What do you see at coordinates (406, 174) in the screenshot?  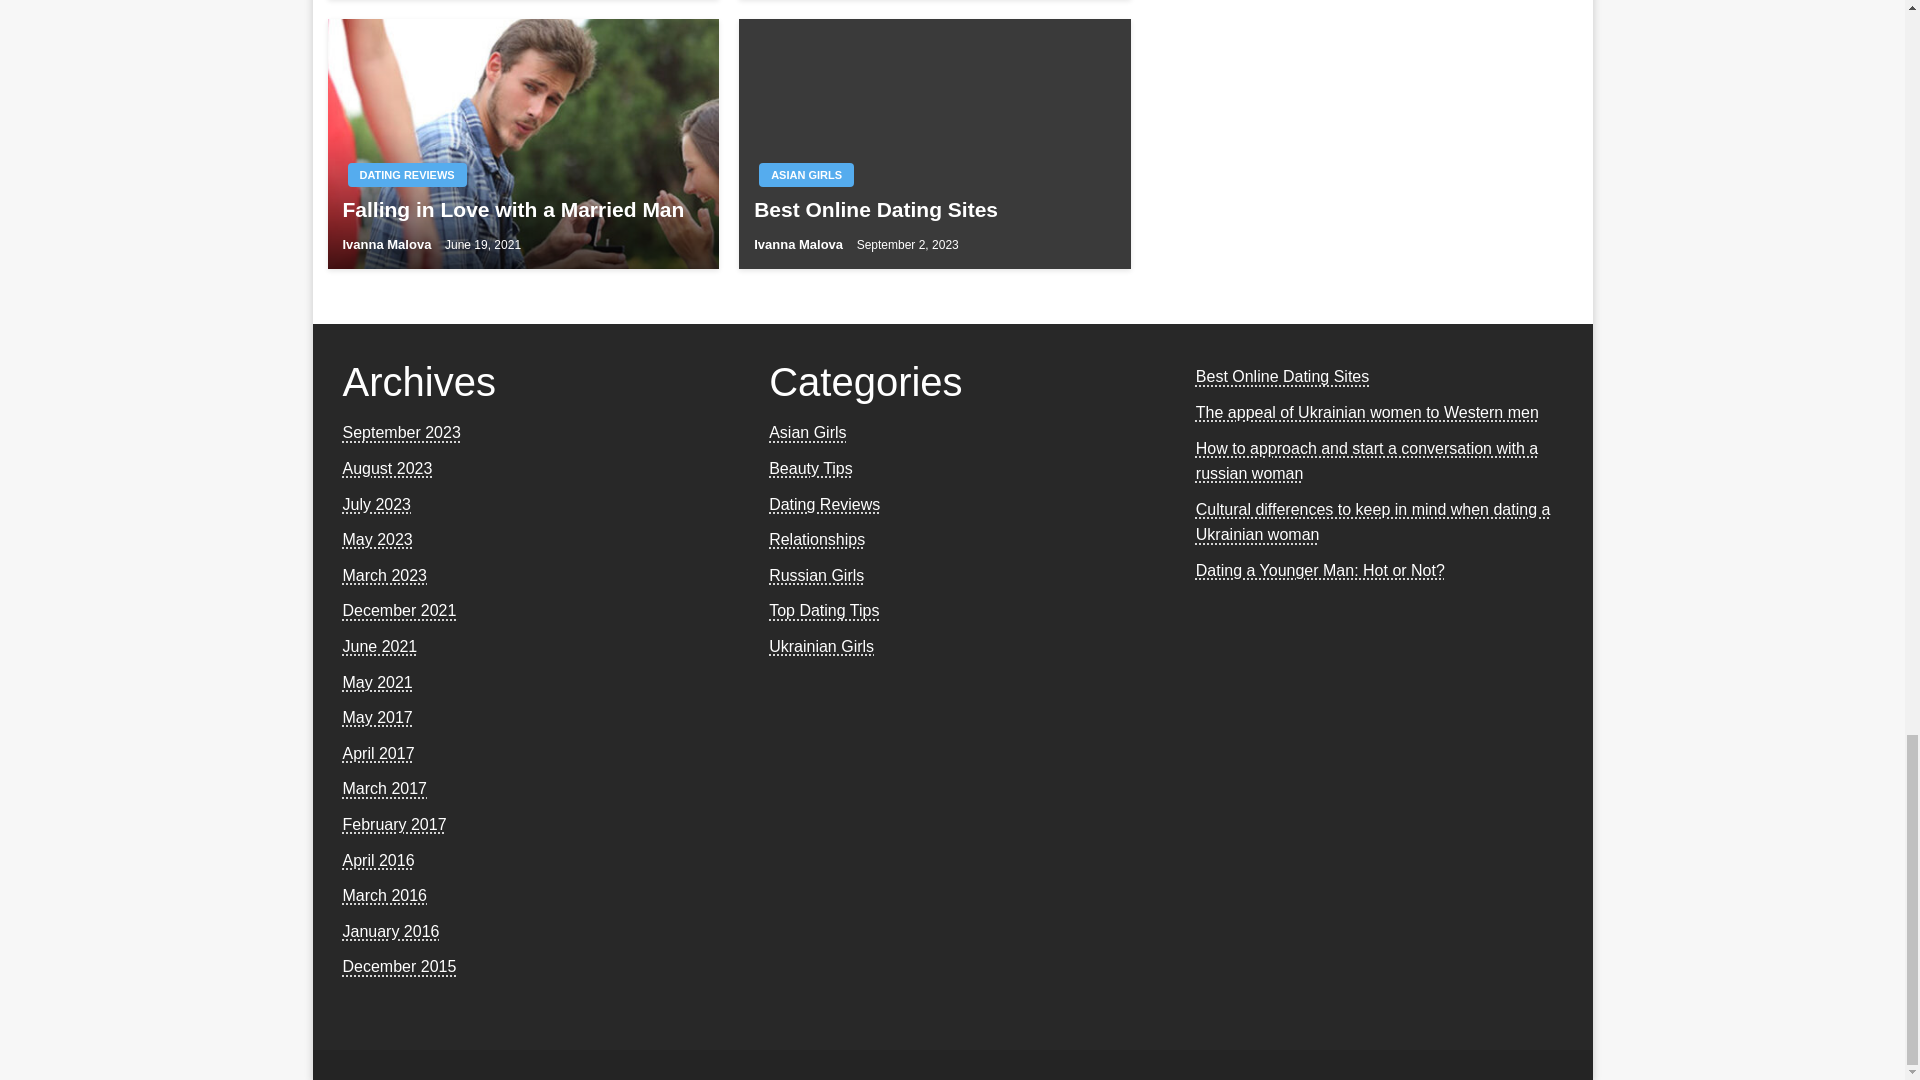 I see `DATING REVIEWS` at bounding box center [406, 174].